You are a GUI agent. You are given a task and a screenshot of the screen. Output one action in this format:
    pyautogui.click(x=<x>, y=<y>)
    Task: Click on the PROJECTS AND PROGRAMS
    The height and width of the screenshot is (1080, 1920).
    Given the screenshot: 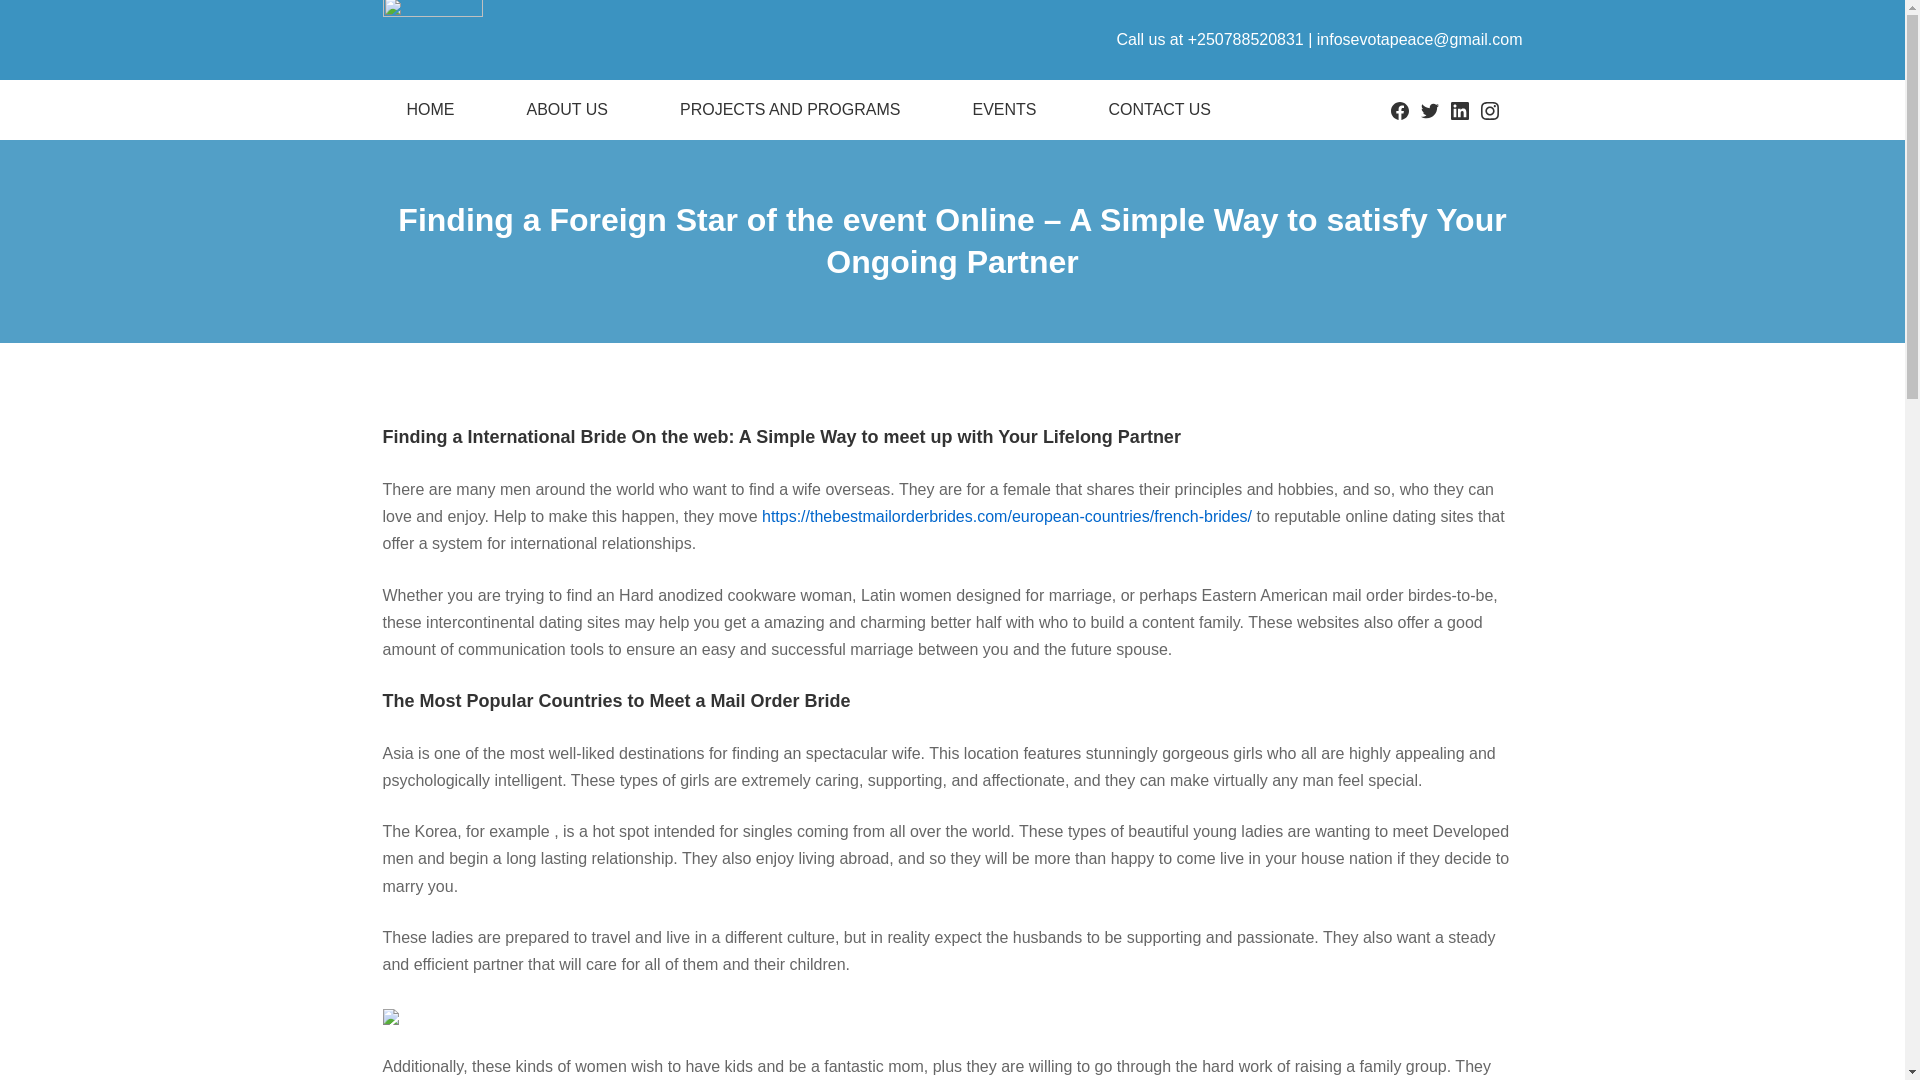 What is the action you would take?
    pyautogui.click(x=790, y=110)
    